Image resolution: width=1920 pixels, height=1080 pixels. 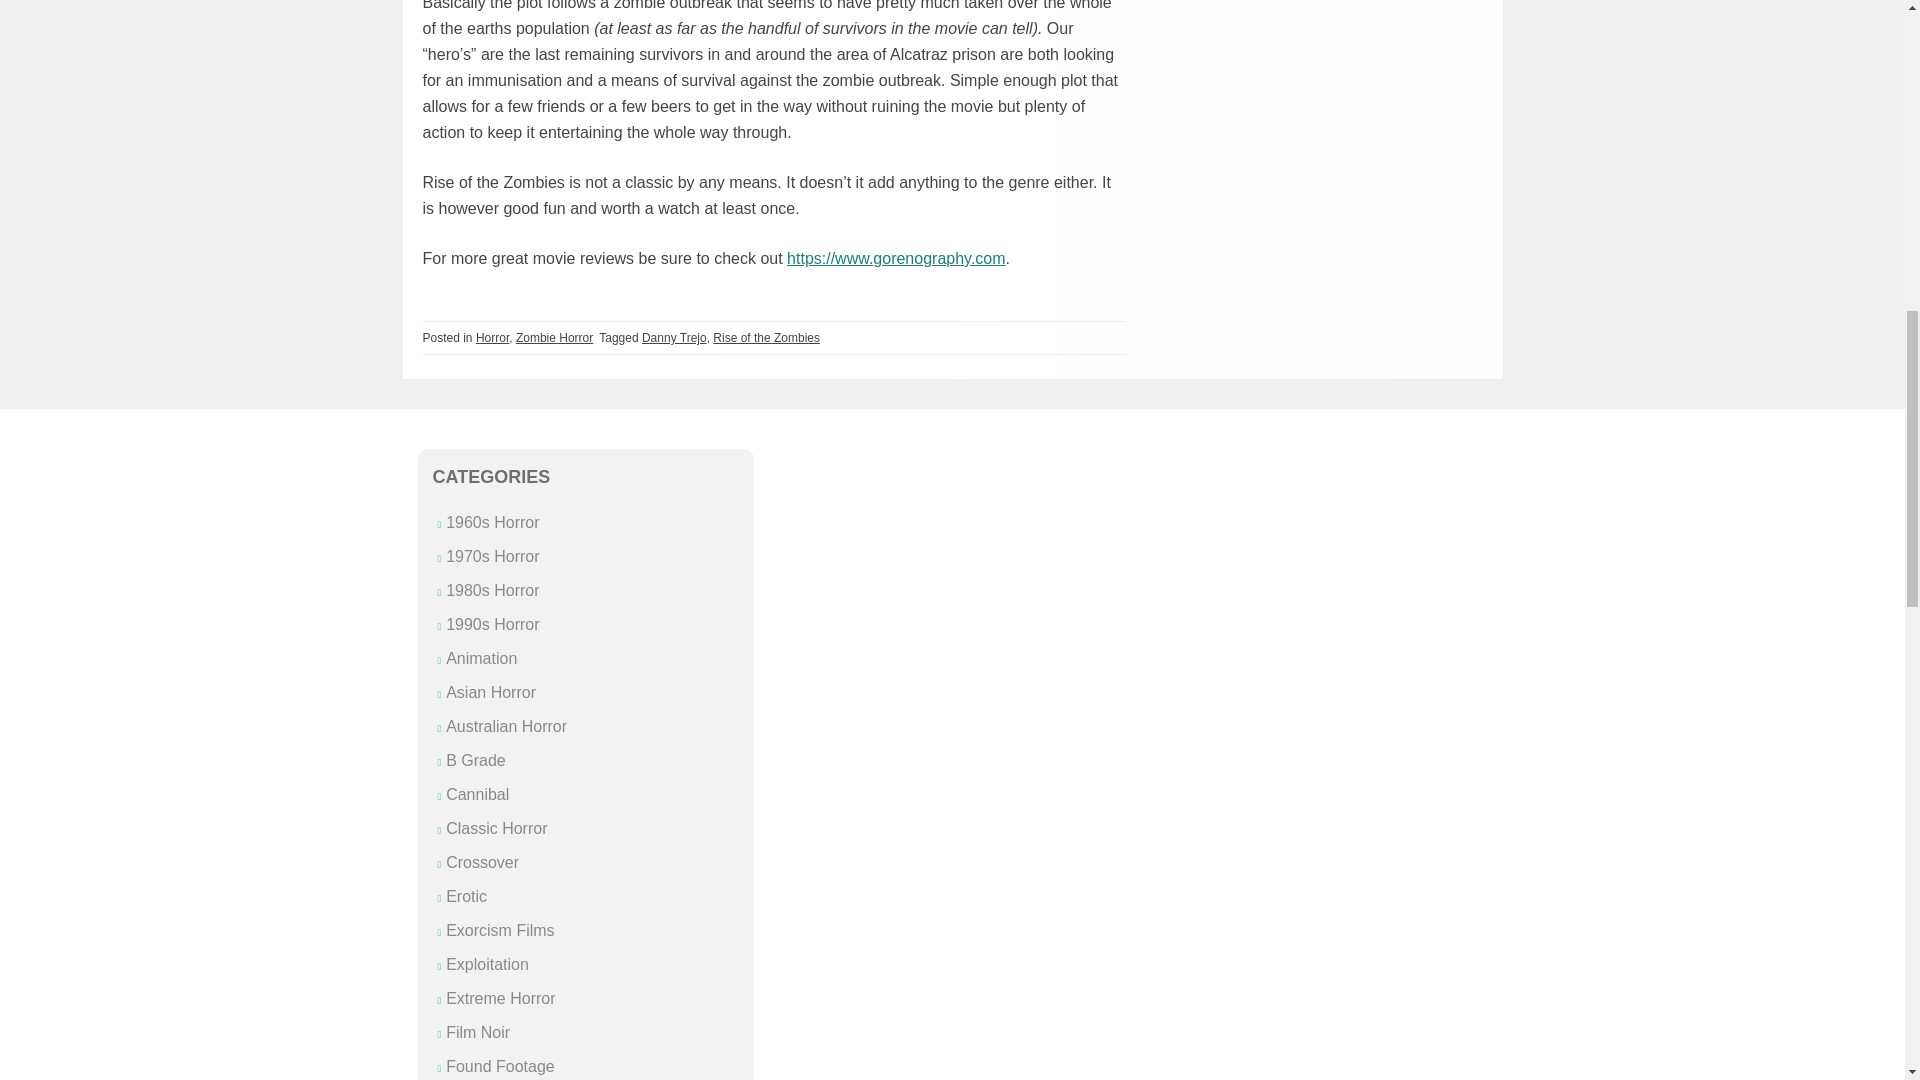 I want to click on 1970s Horror, so click(x=492, y=556).